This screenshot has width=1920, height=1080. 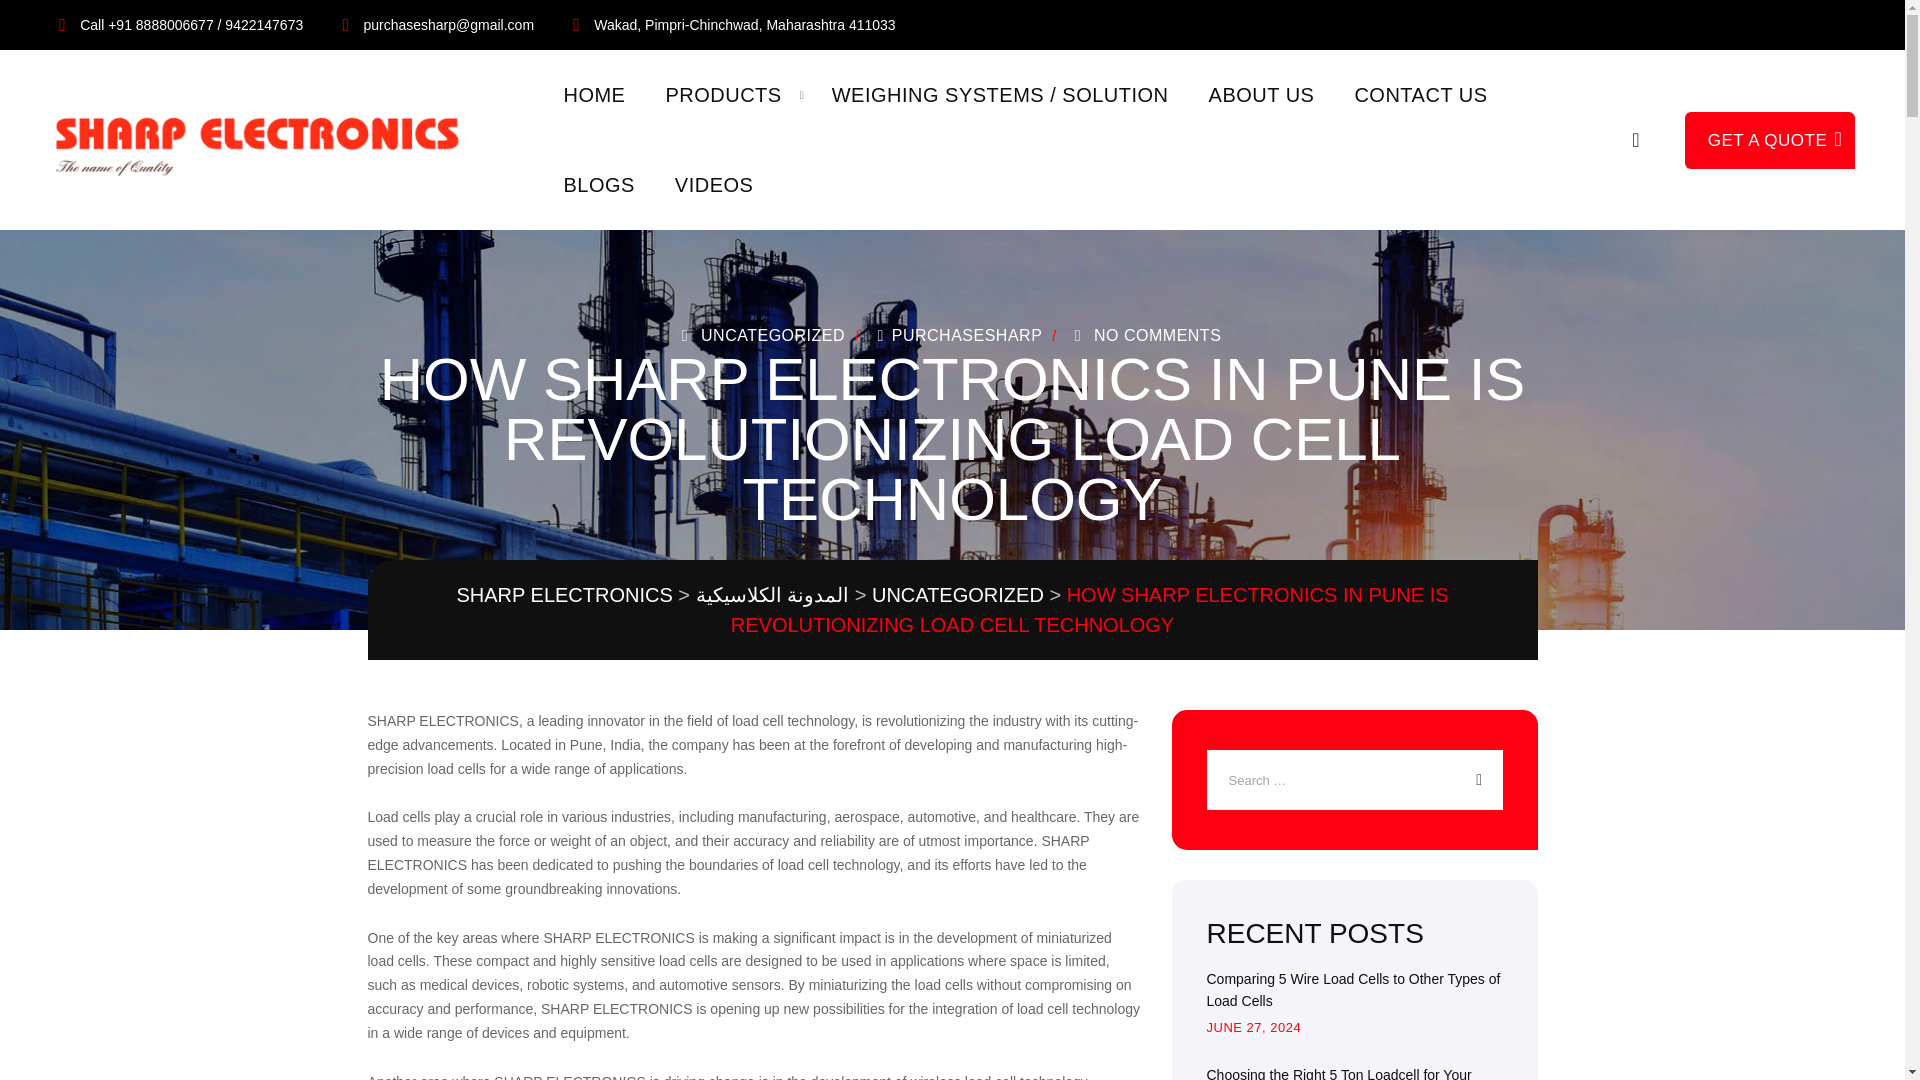 I want to click on Sharp Electronics, so click(x=266, y=140).